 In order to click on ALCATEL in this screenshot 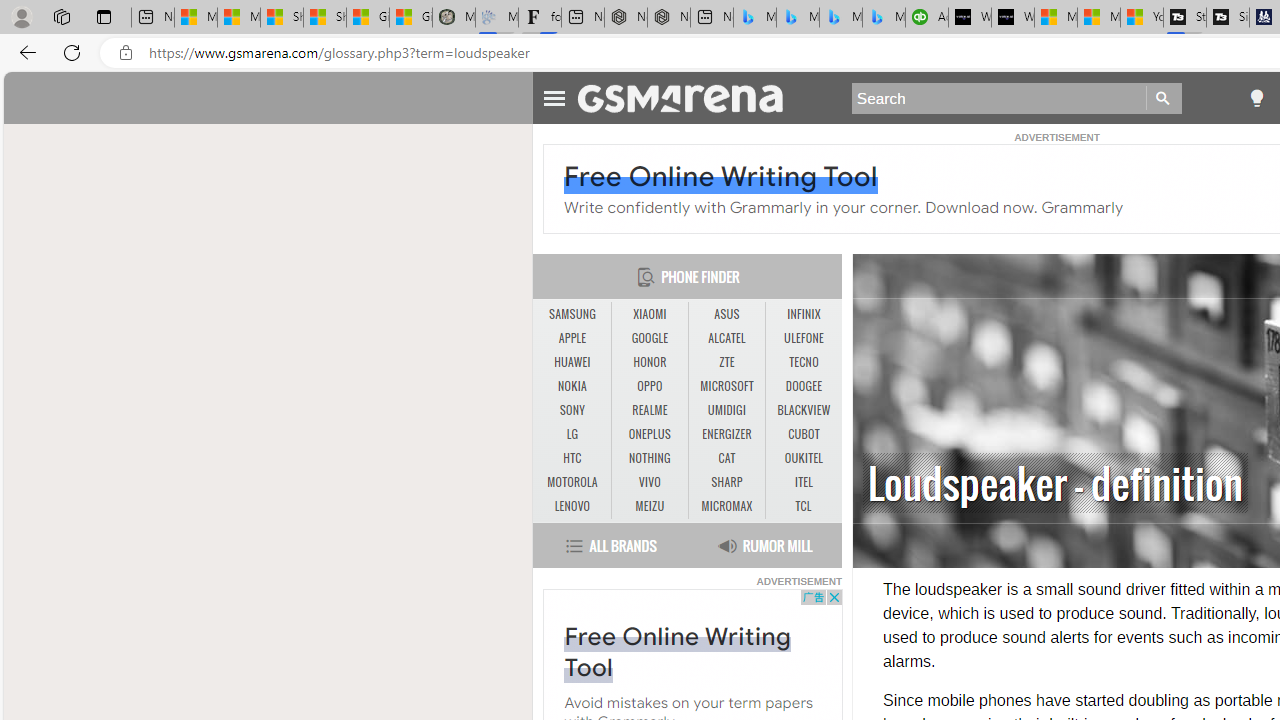, I will do `click(726, 339)`.